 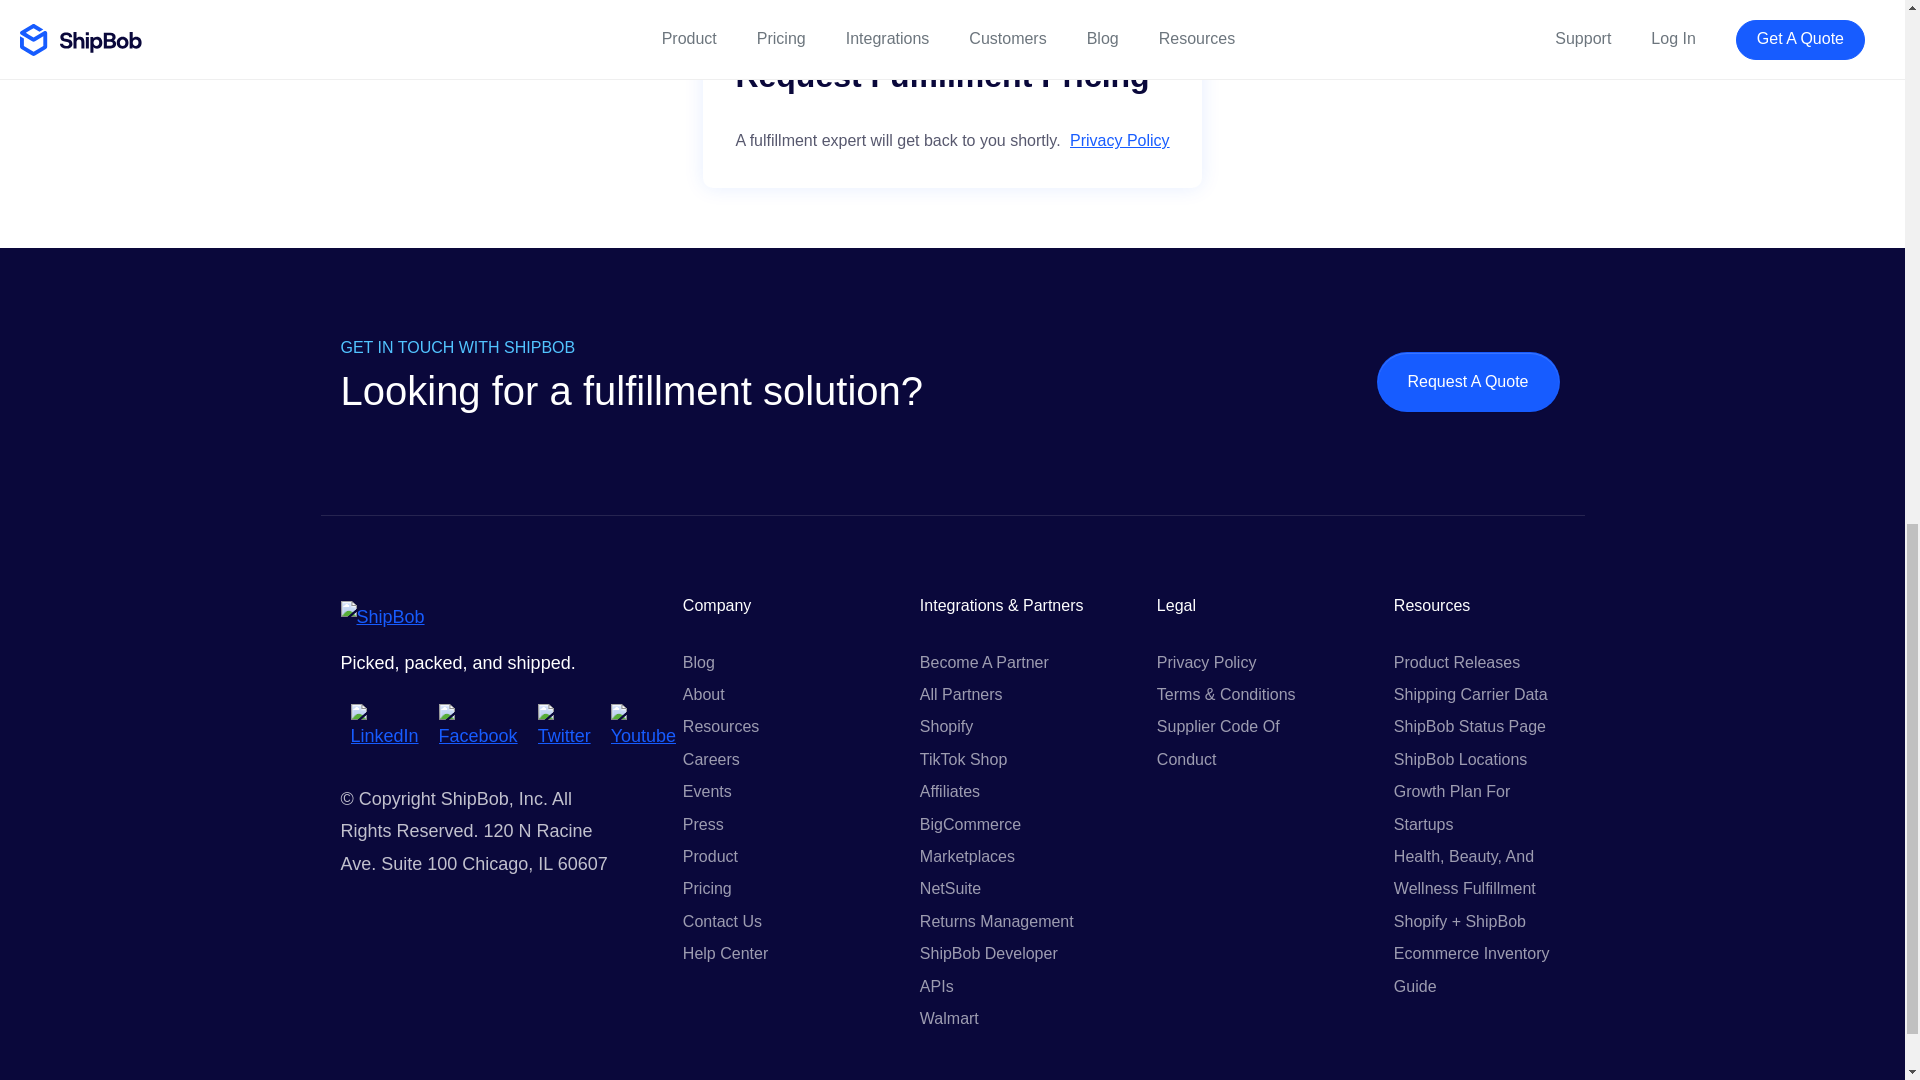 What do you see at coordinates (1468, 382) in the screenshot?
I see `Request A Quote` at bounding box center [1468, 382].